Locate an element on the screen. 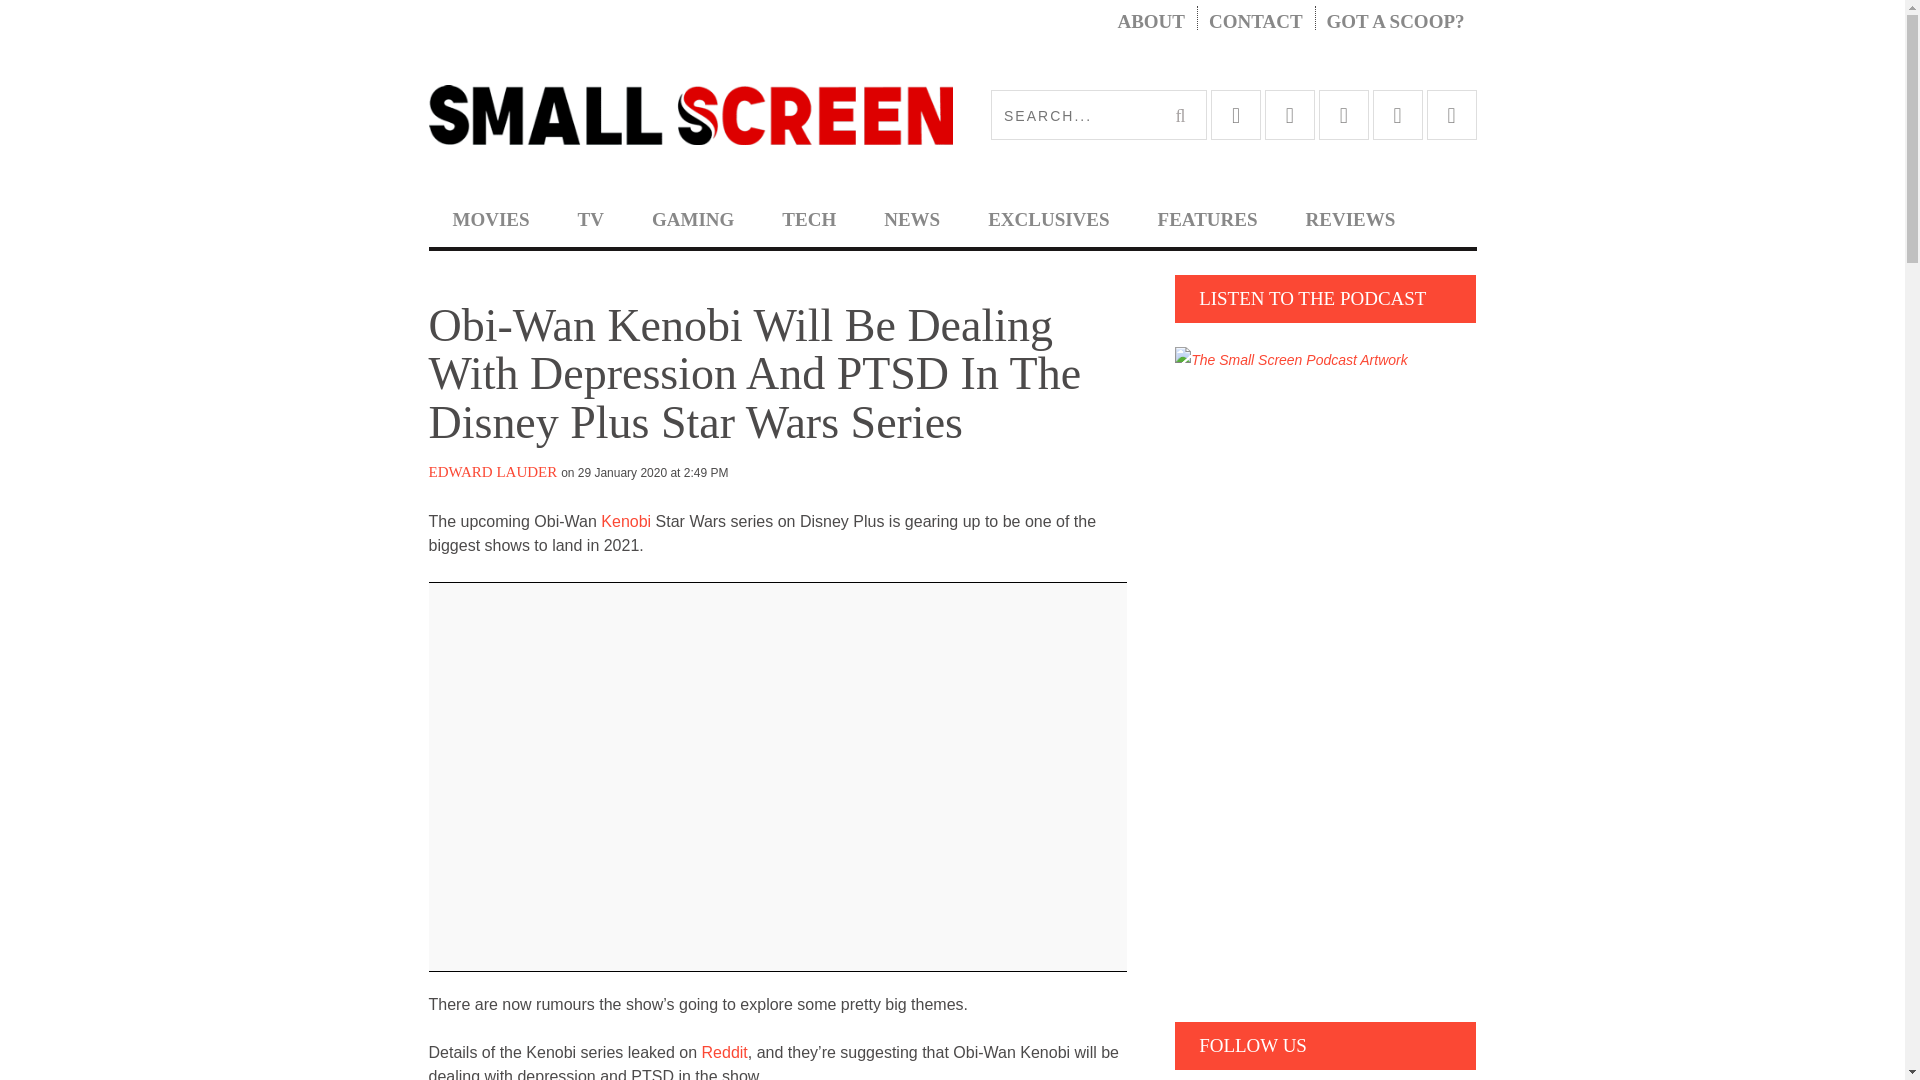  GOT A SCOOP? is located at coordinates (1396, 22).